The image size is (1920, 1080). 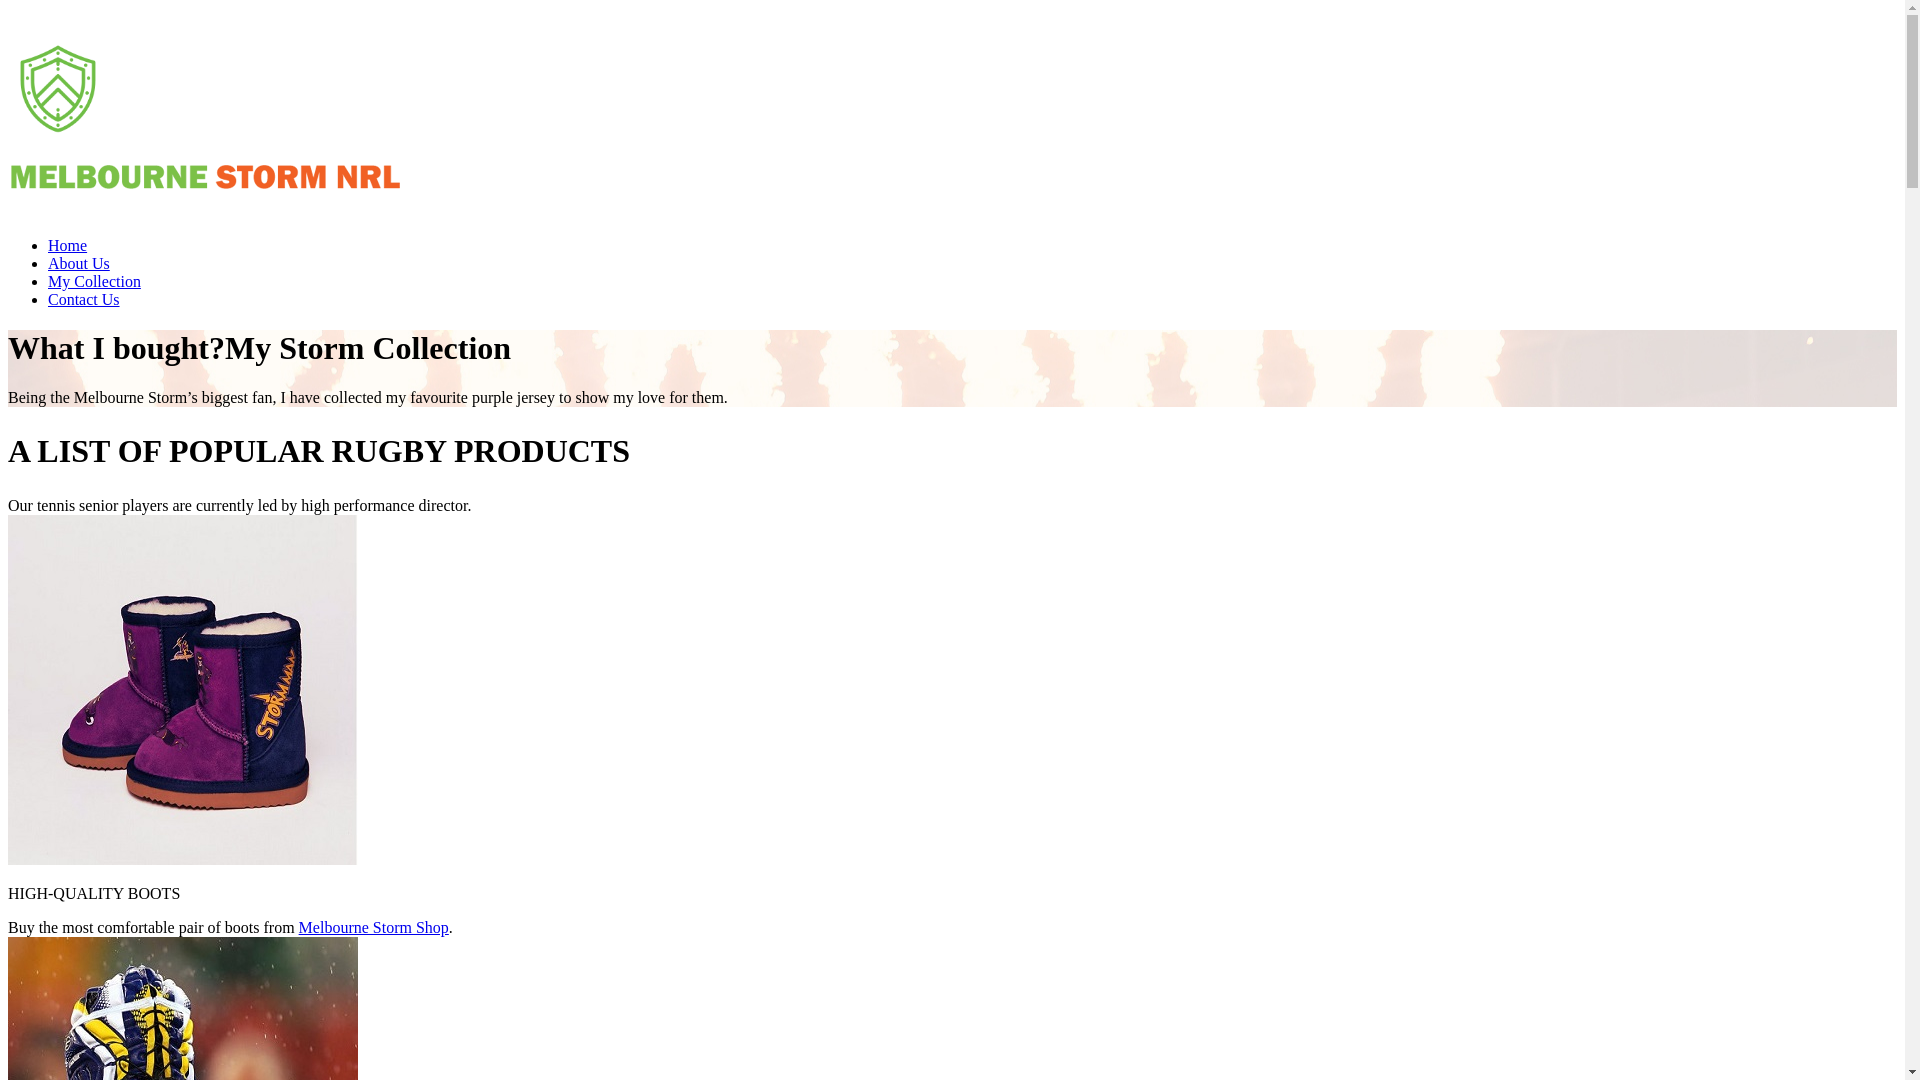 I want to click on Melbourne Storm Shop, so click(x=374, y=928).